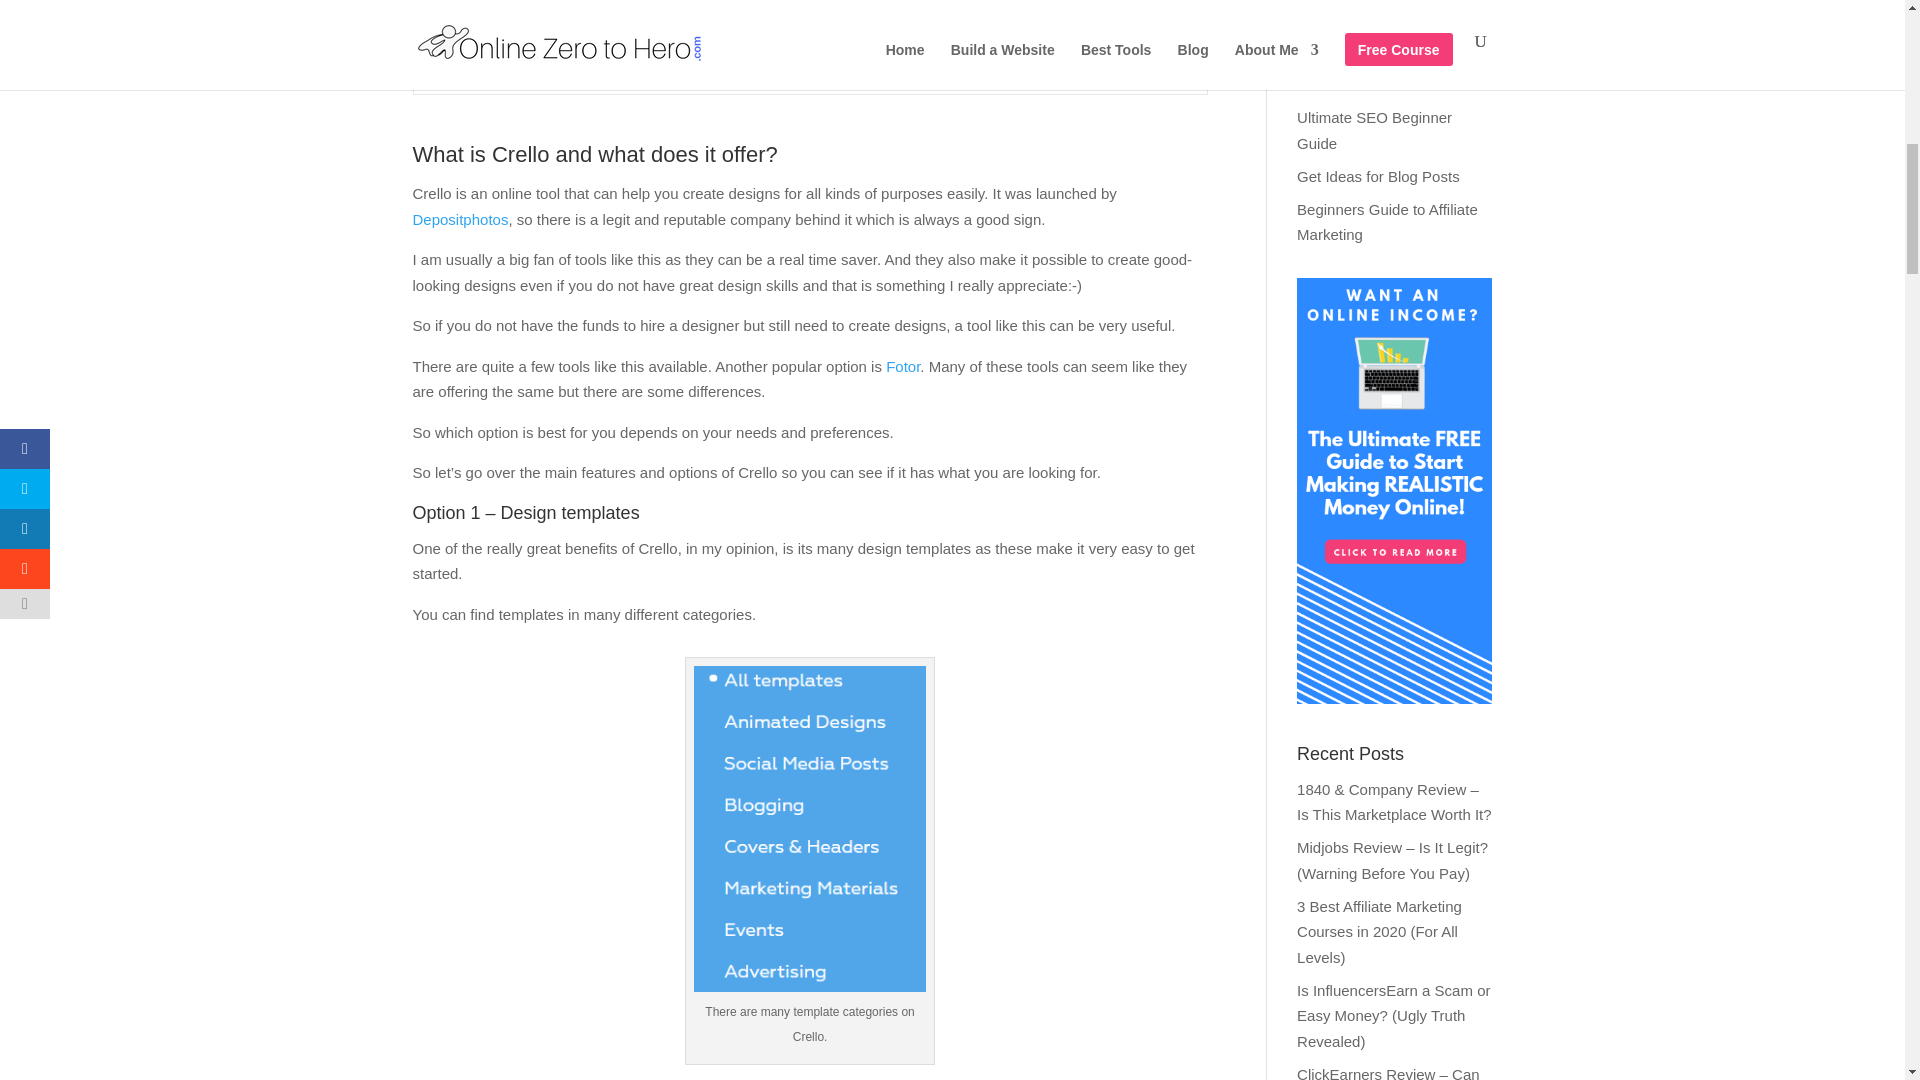 The image size is (1920, 1080). Describe the element at coordinates (1374, 130) in the screenshot. I see `Ultimate SEO Beginner Guide` at that location.